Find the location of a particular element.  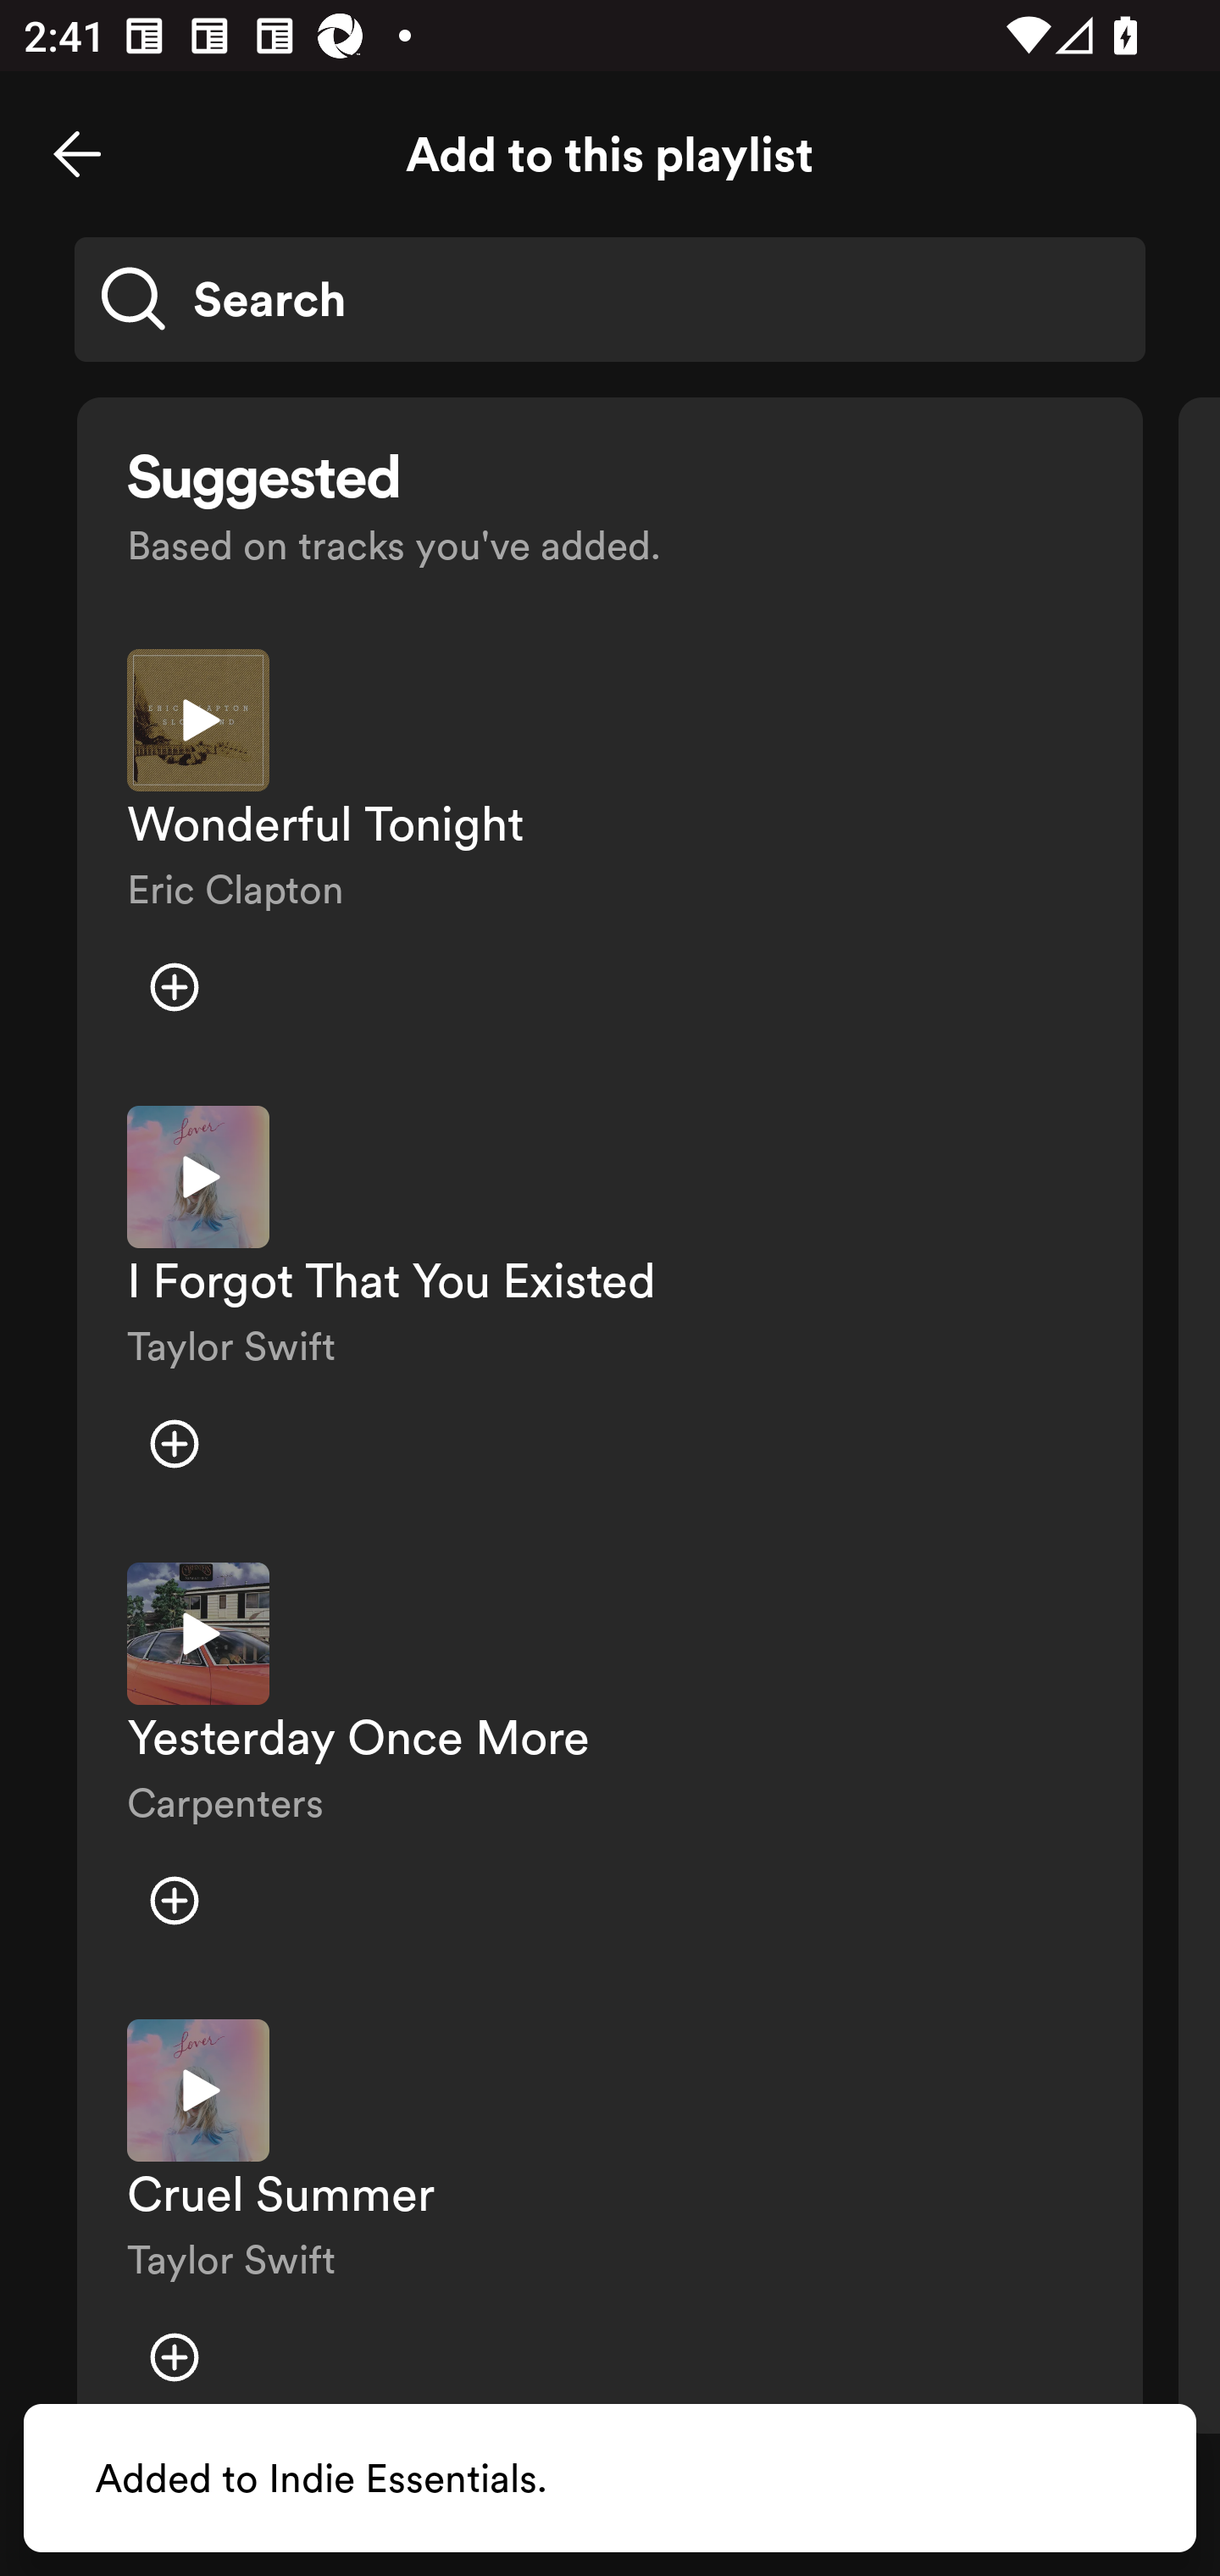

Add item is located at coordinates (175, 1900).